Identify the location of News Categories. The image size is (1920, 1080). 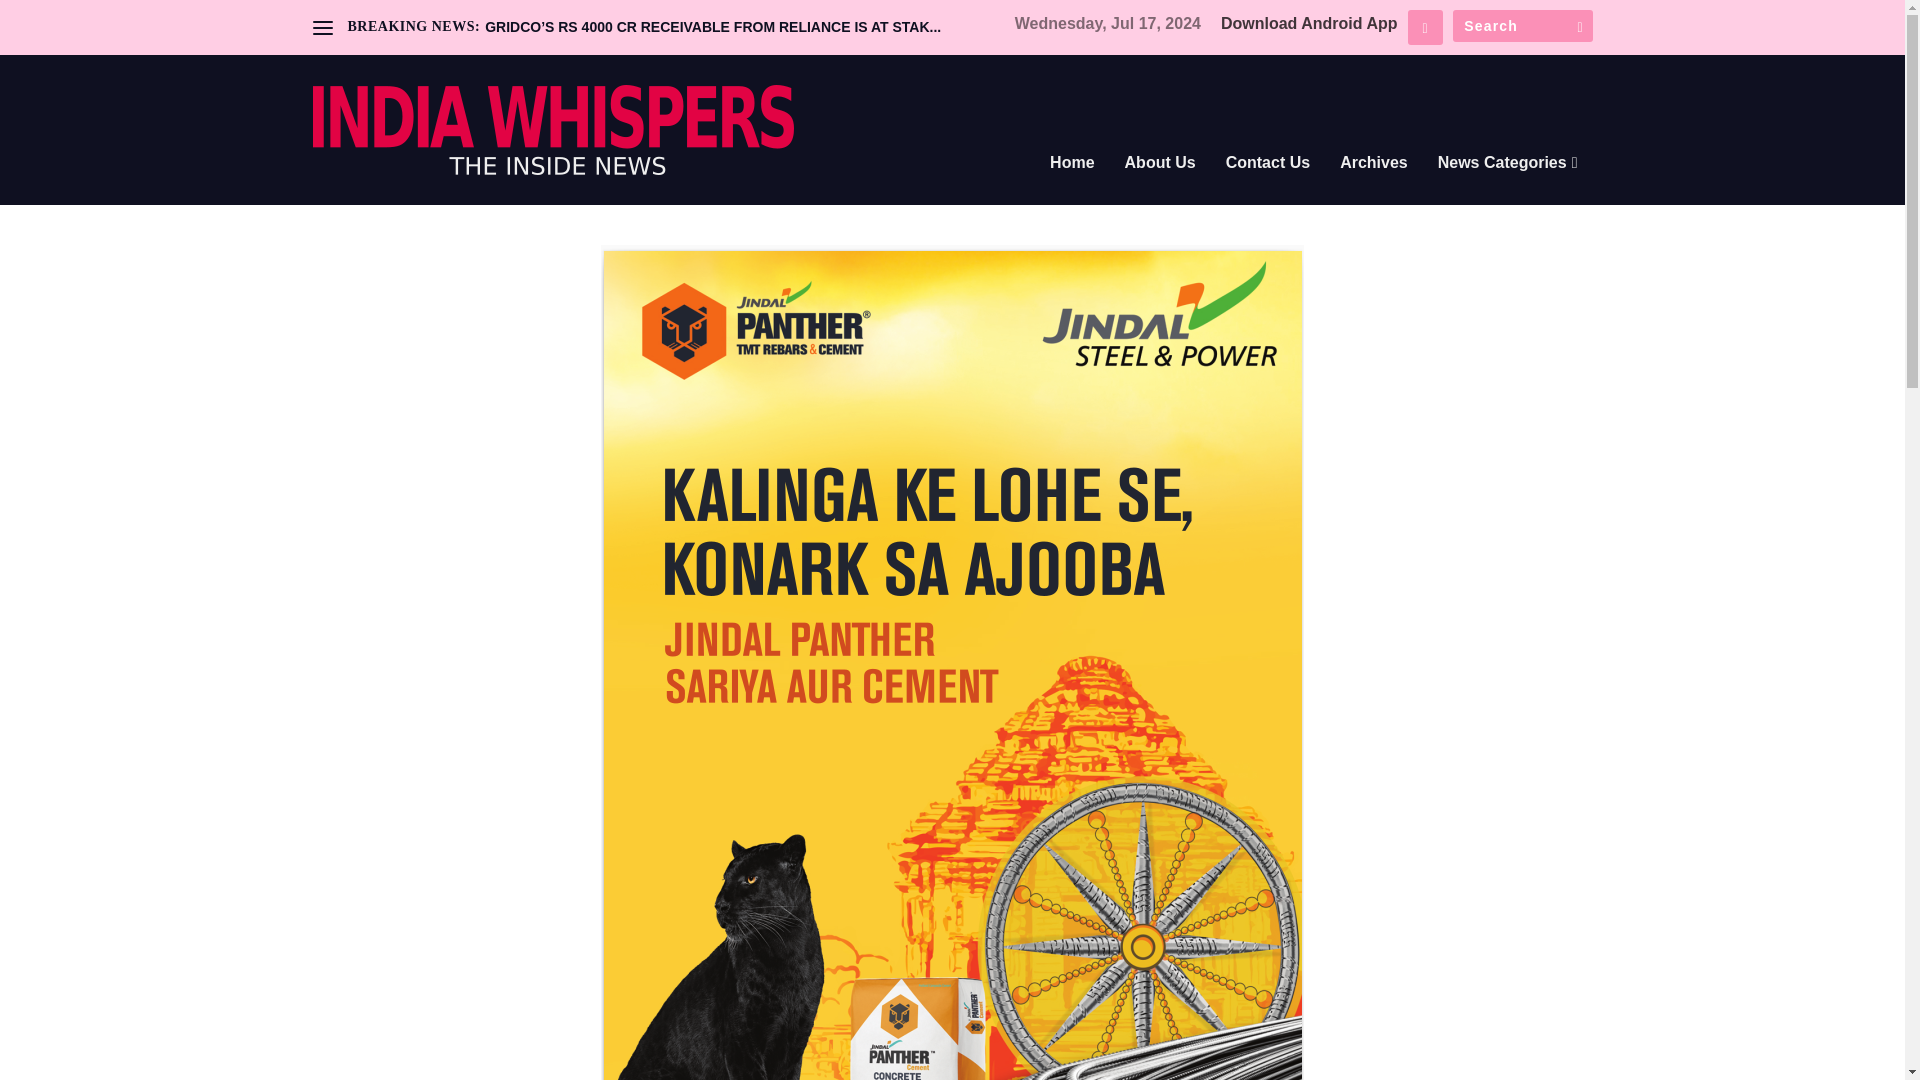
(1508, 190).